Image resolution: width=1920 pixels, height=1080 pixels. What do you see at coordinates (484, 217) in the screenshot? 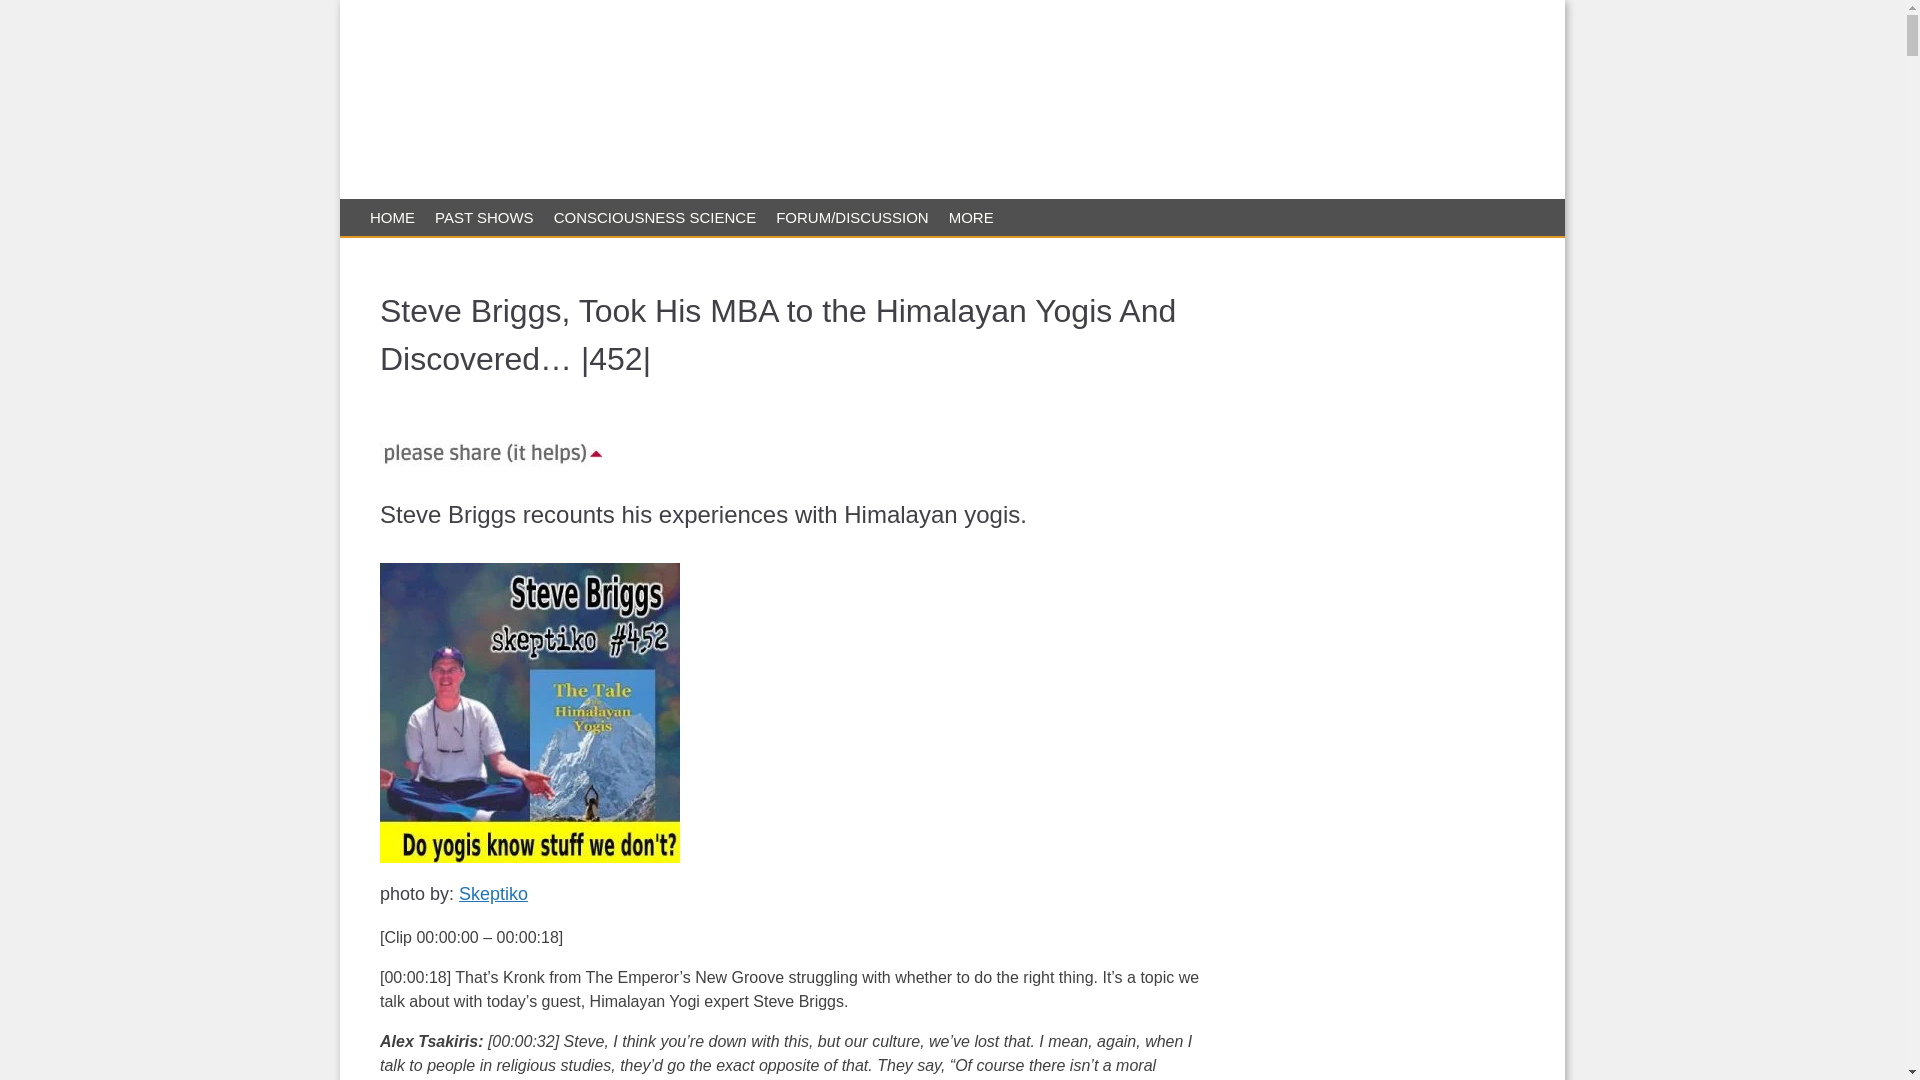
I see `PAST SHOWS` at bounding box center [484, 217].